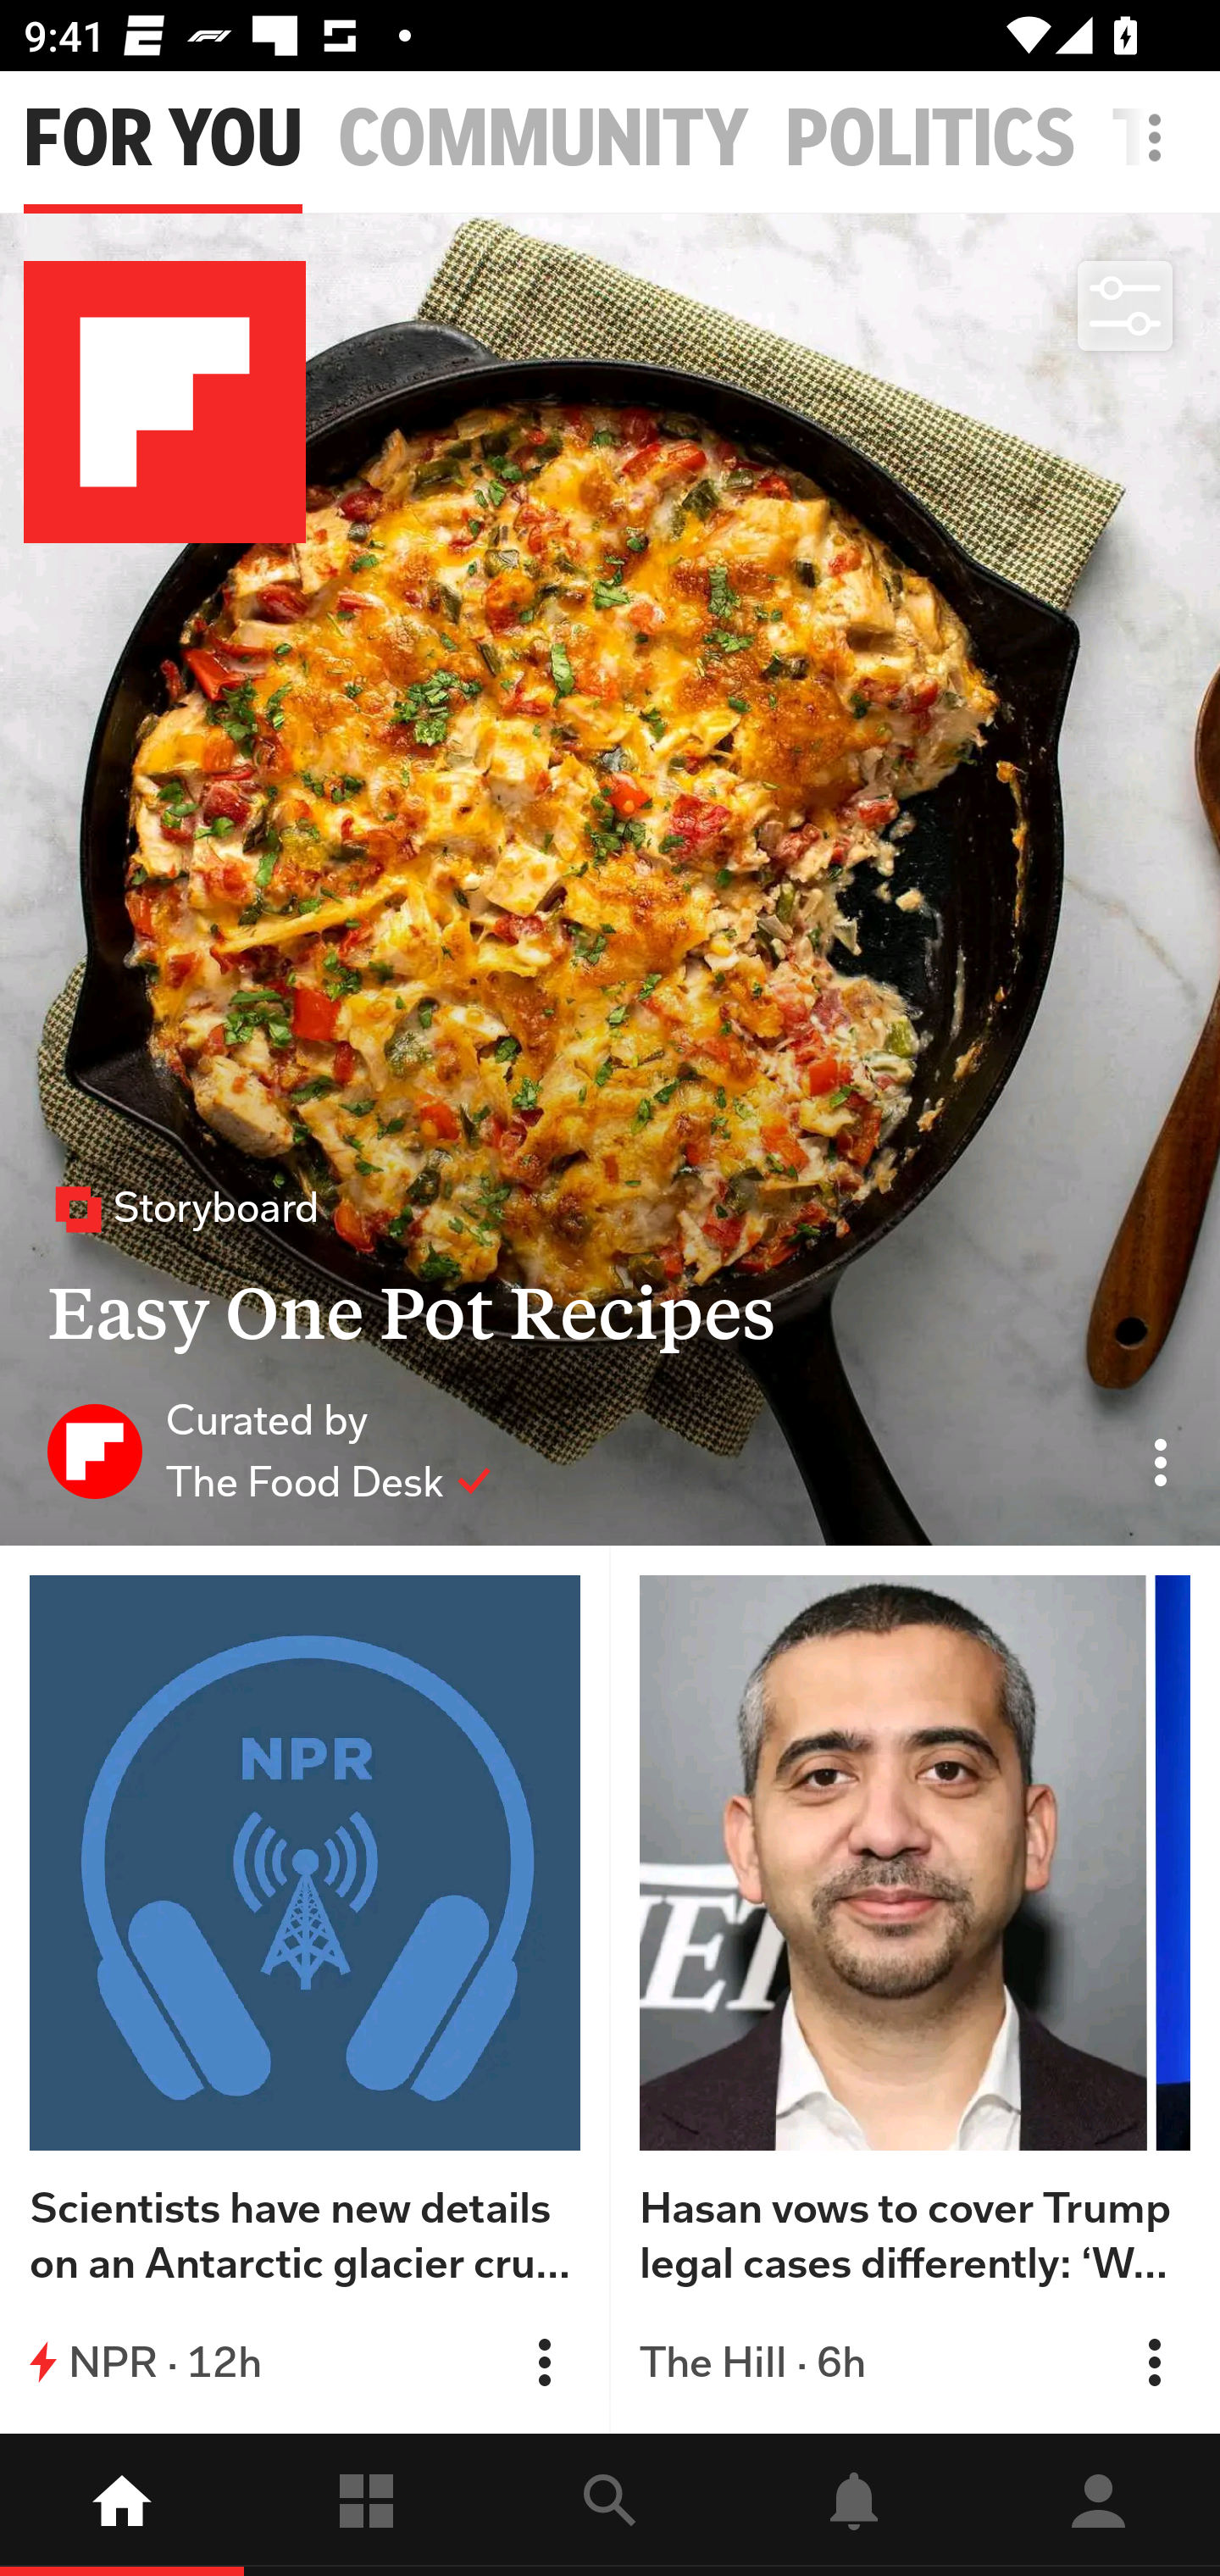 This screenshot has width=1220, height=2576. What do you see at coordinates (931, 139) in the screenshot?
I see `POLITICS` at bounding box center [931, 139].